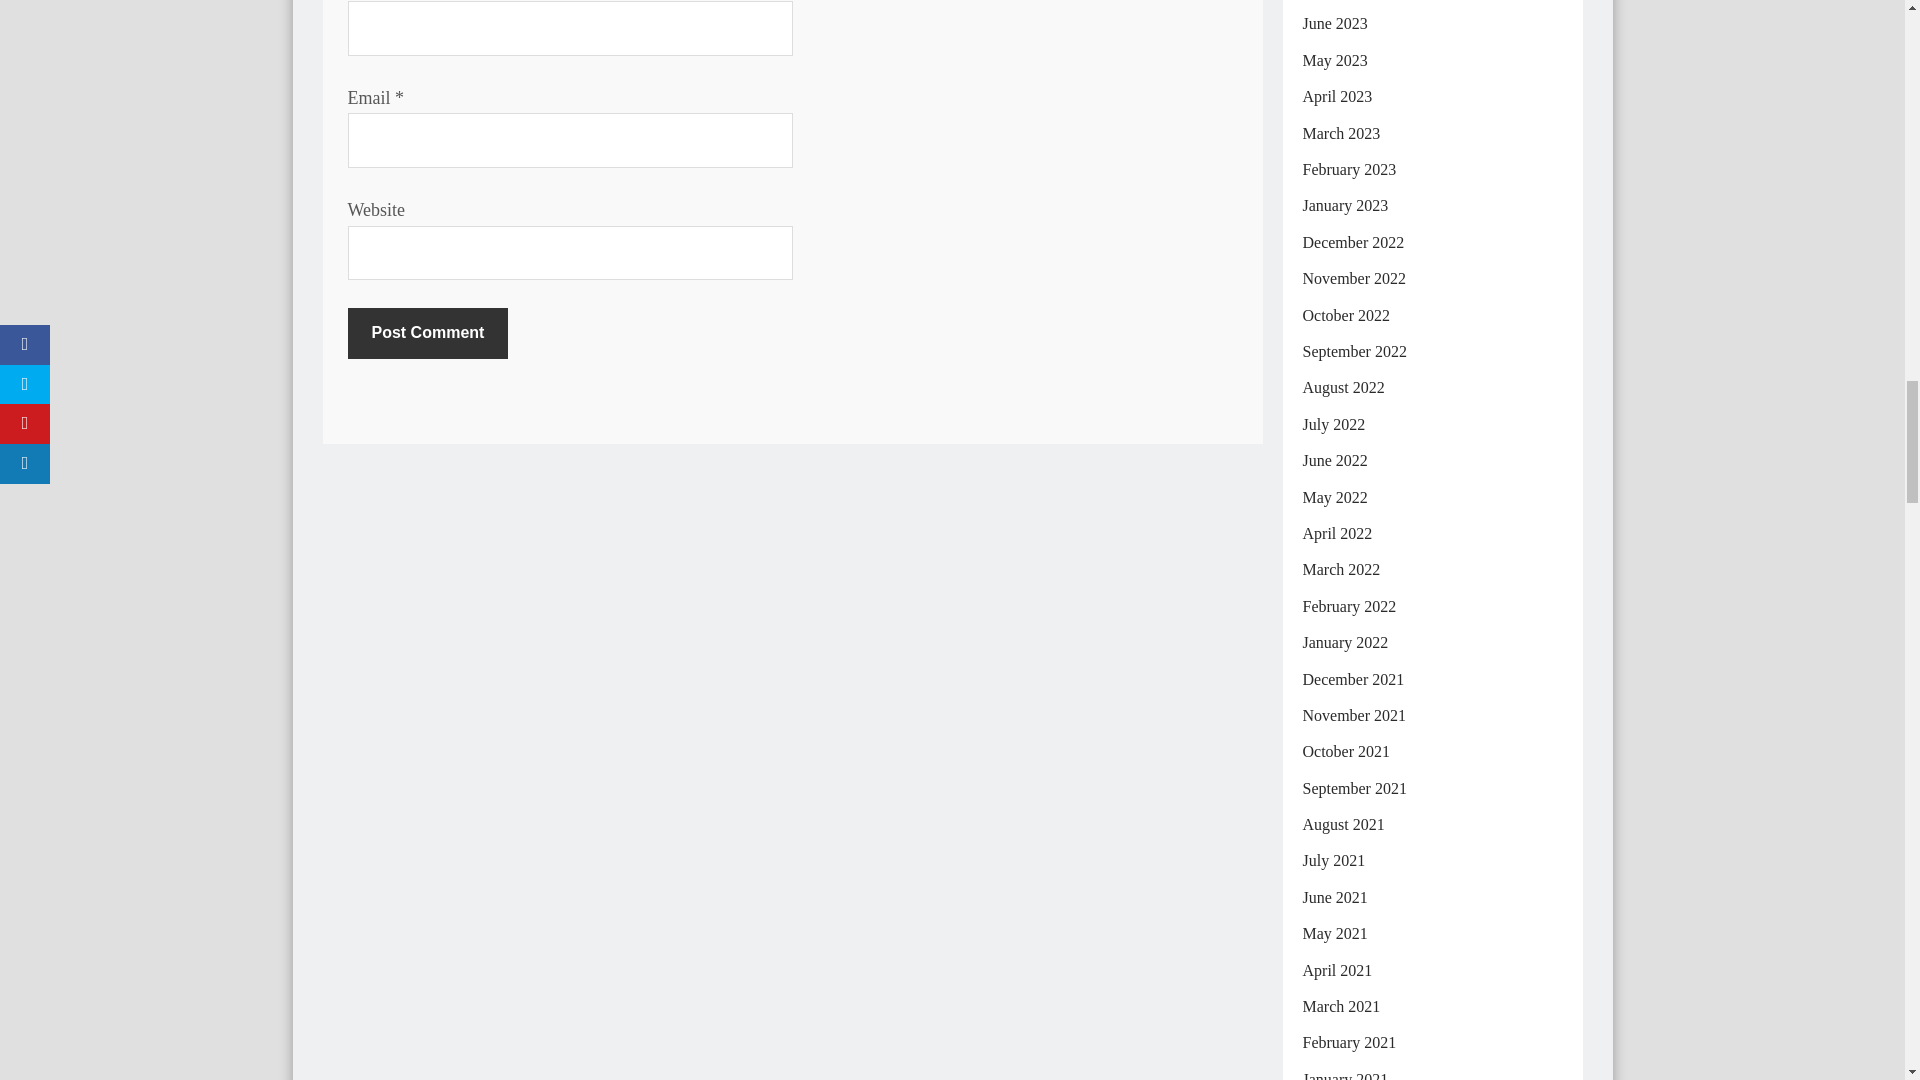 This screenshot has height=1080, width=1920. I want to click on Post Comment, so click(428, 332).